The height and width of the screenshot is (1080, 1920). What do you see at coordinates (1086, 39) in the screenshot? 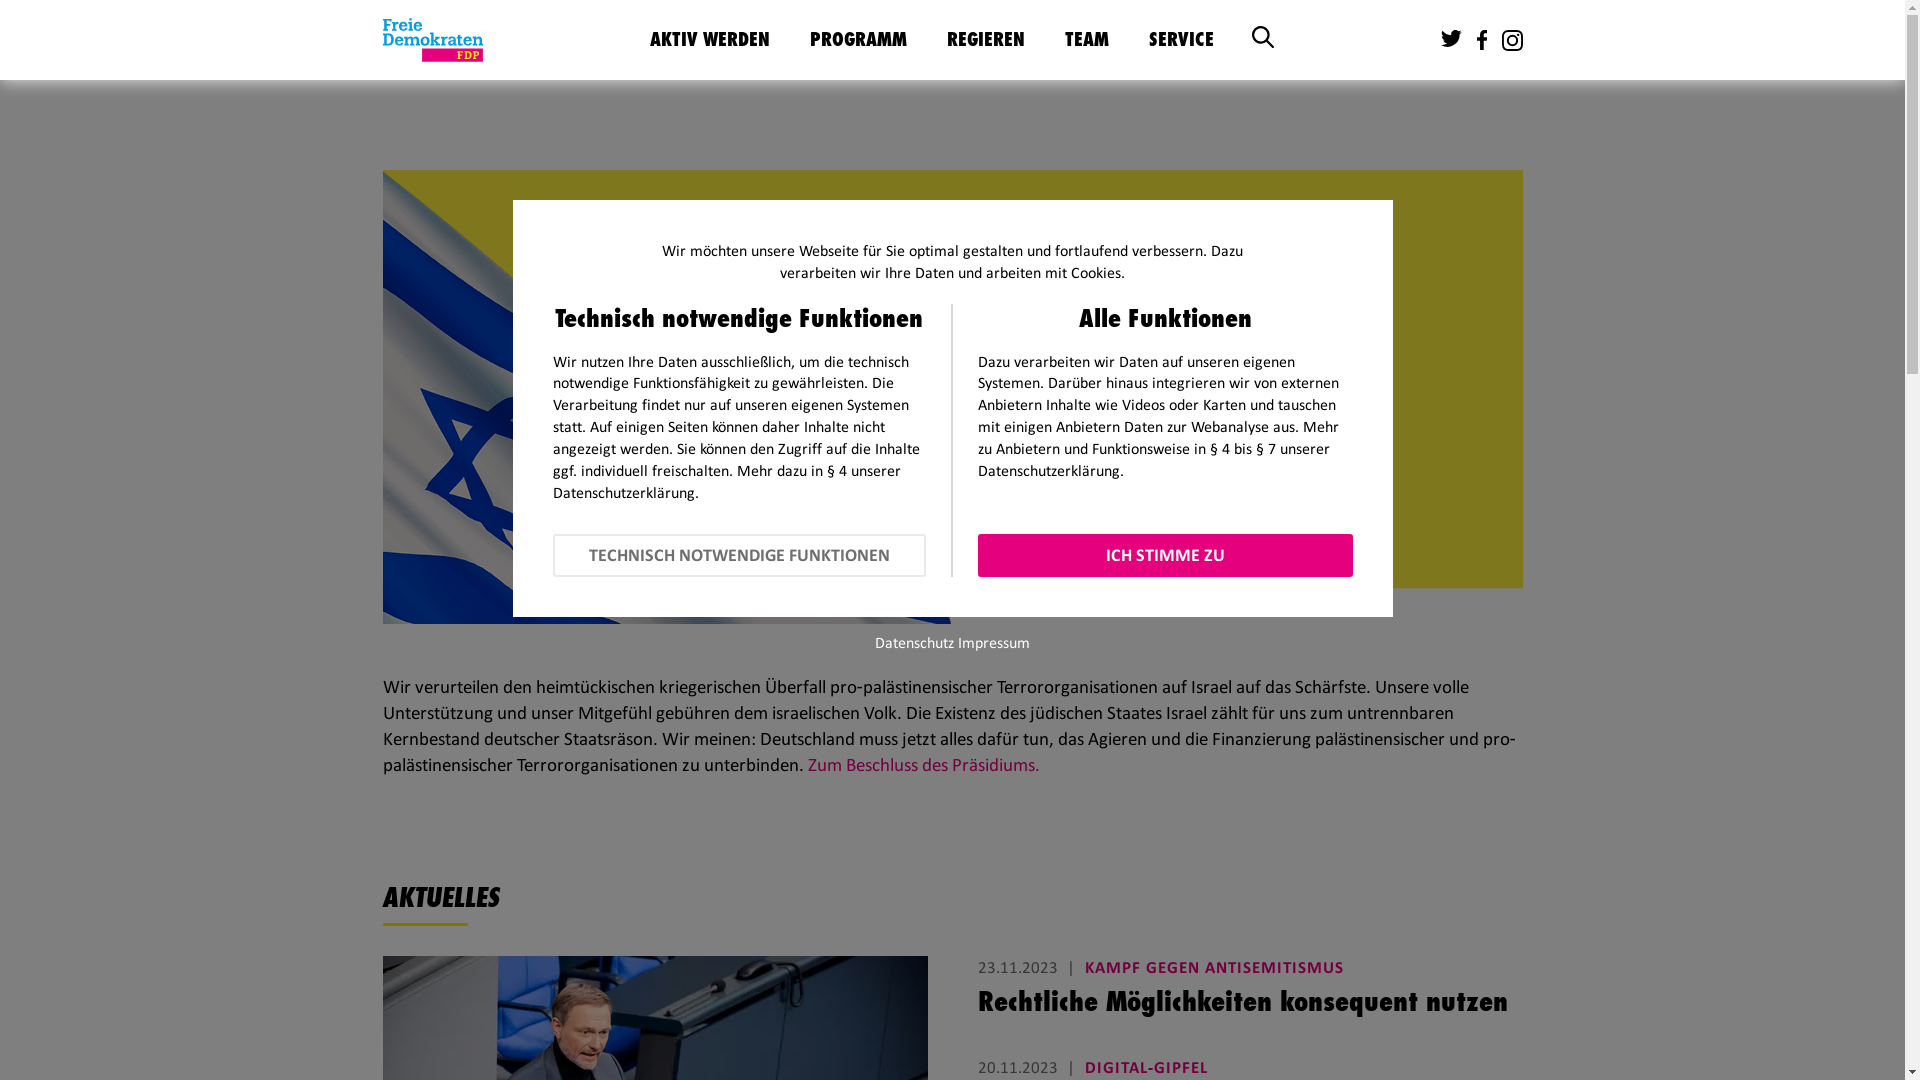
I see `TEAM` at bounding box center [1086, 39].